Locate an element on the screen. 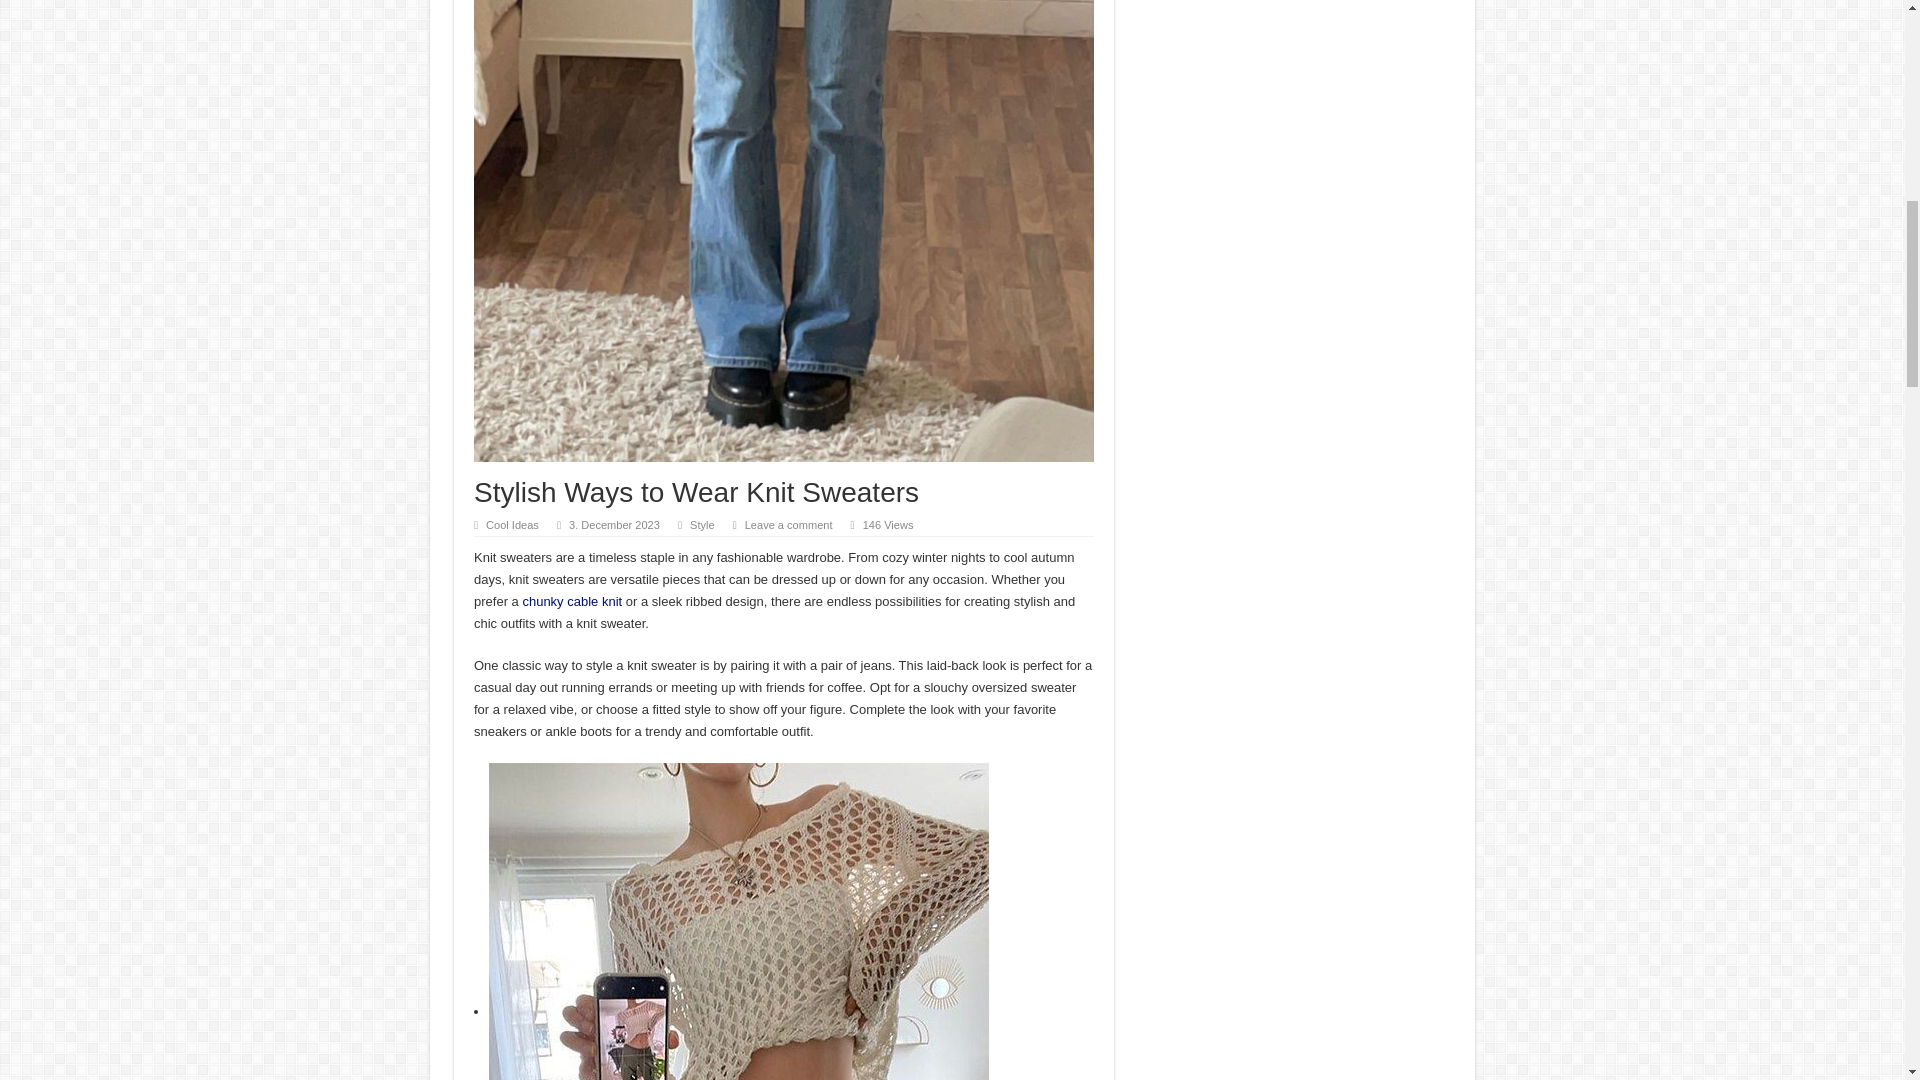 Image resolution: width=1920 pixels, height=1080 pixels. Cool Ideas is located at coordinates (512, 525).